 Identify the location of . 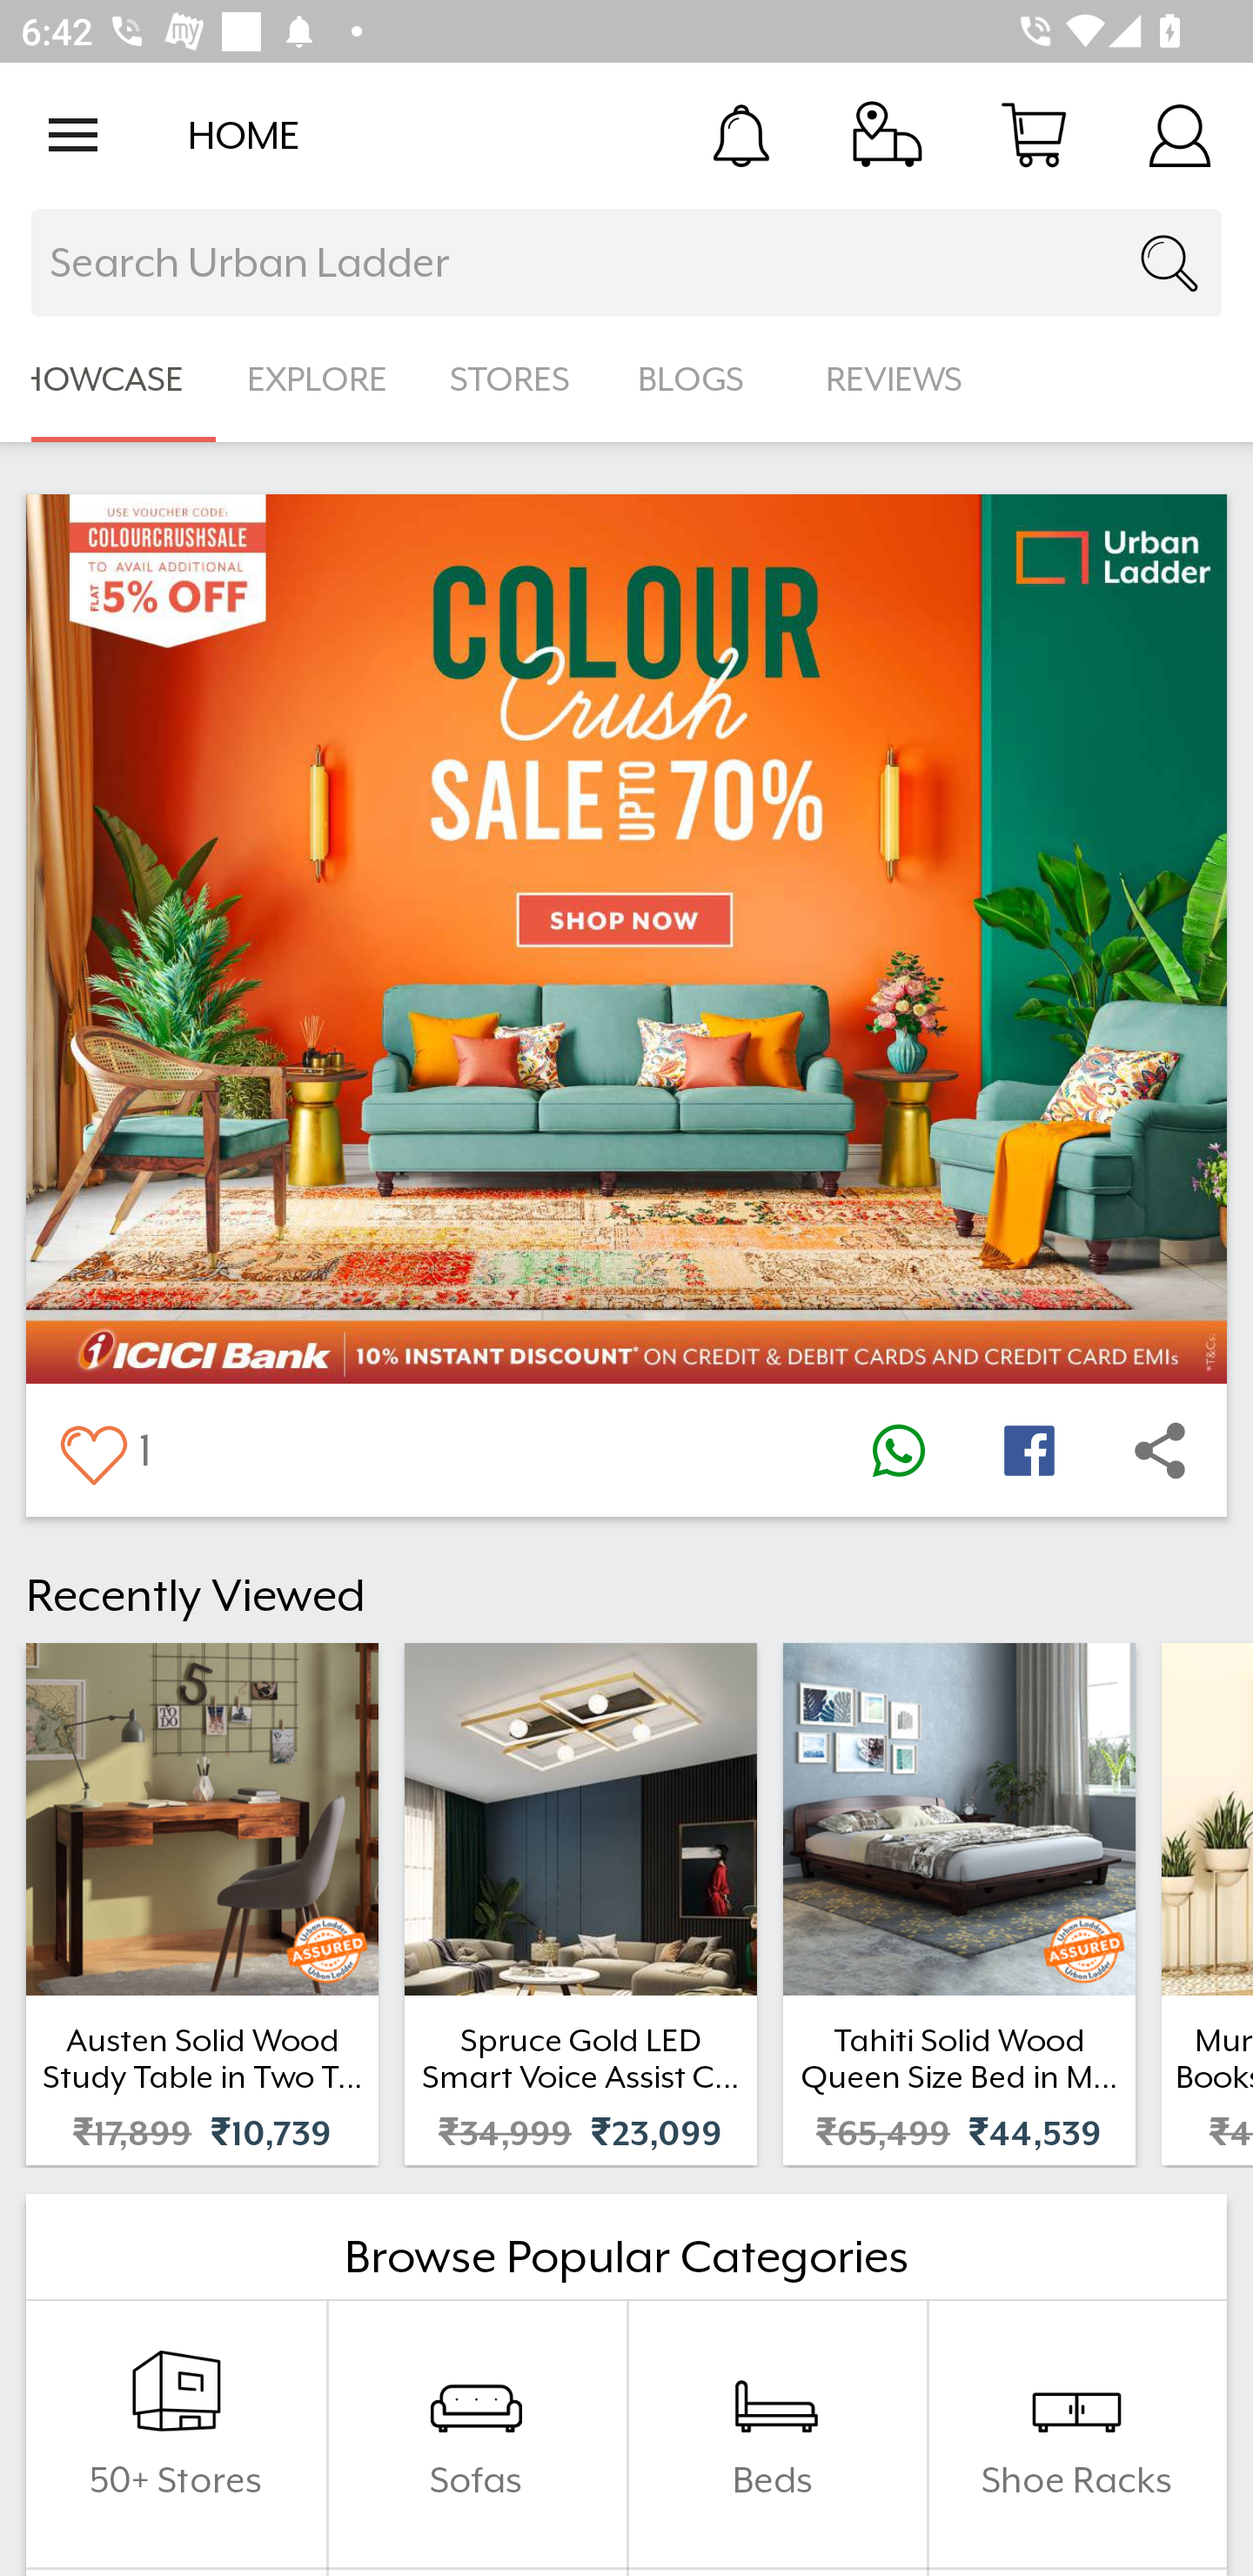
(1029, 1450).